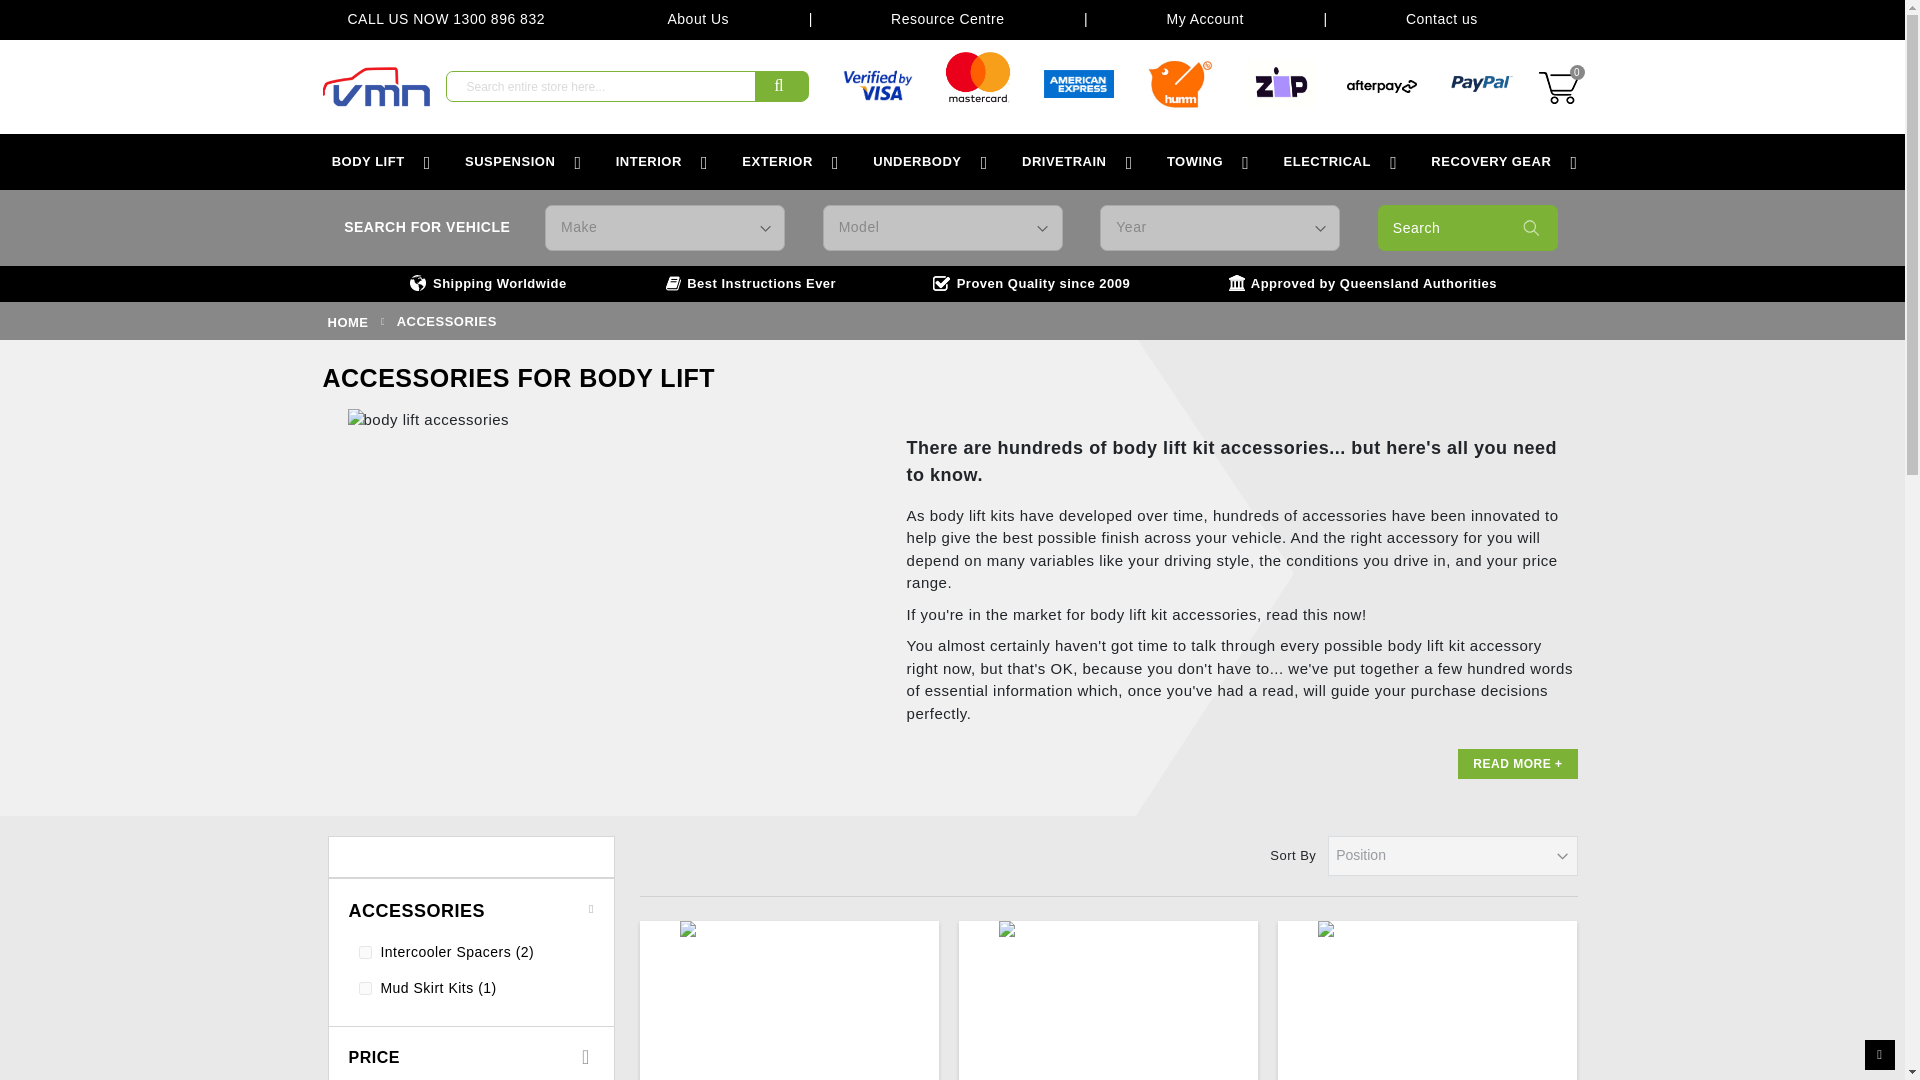  I want to click on submit, so click(781, 86).